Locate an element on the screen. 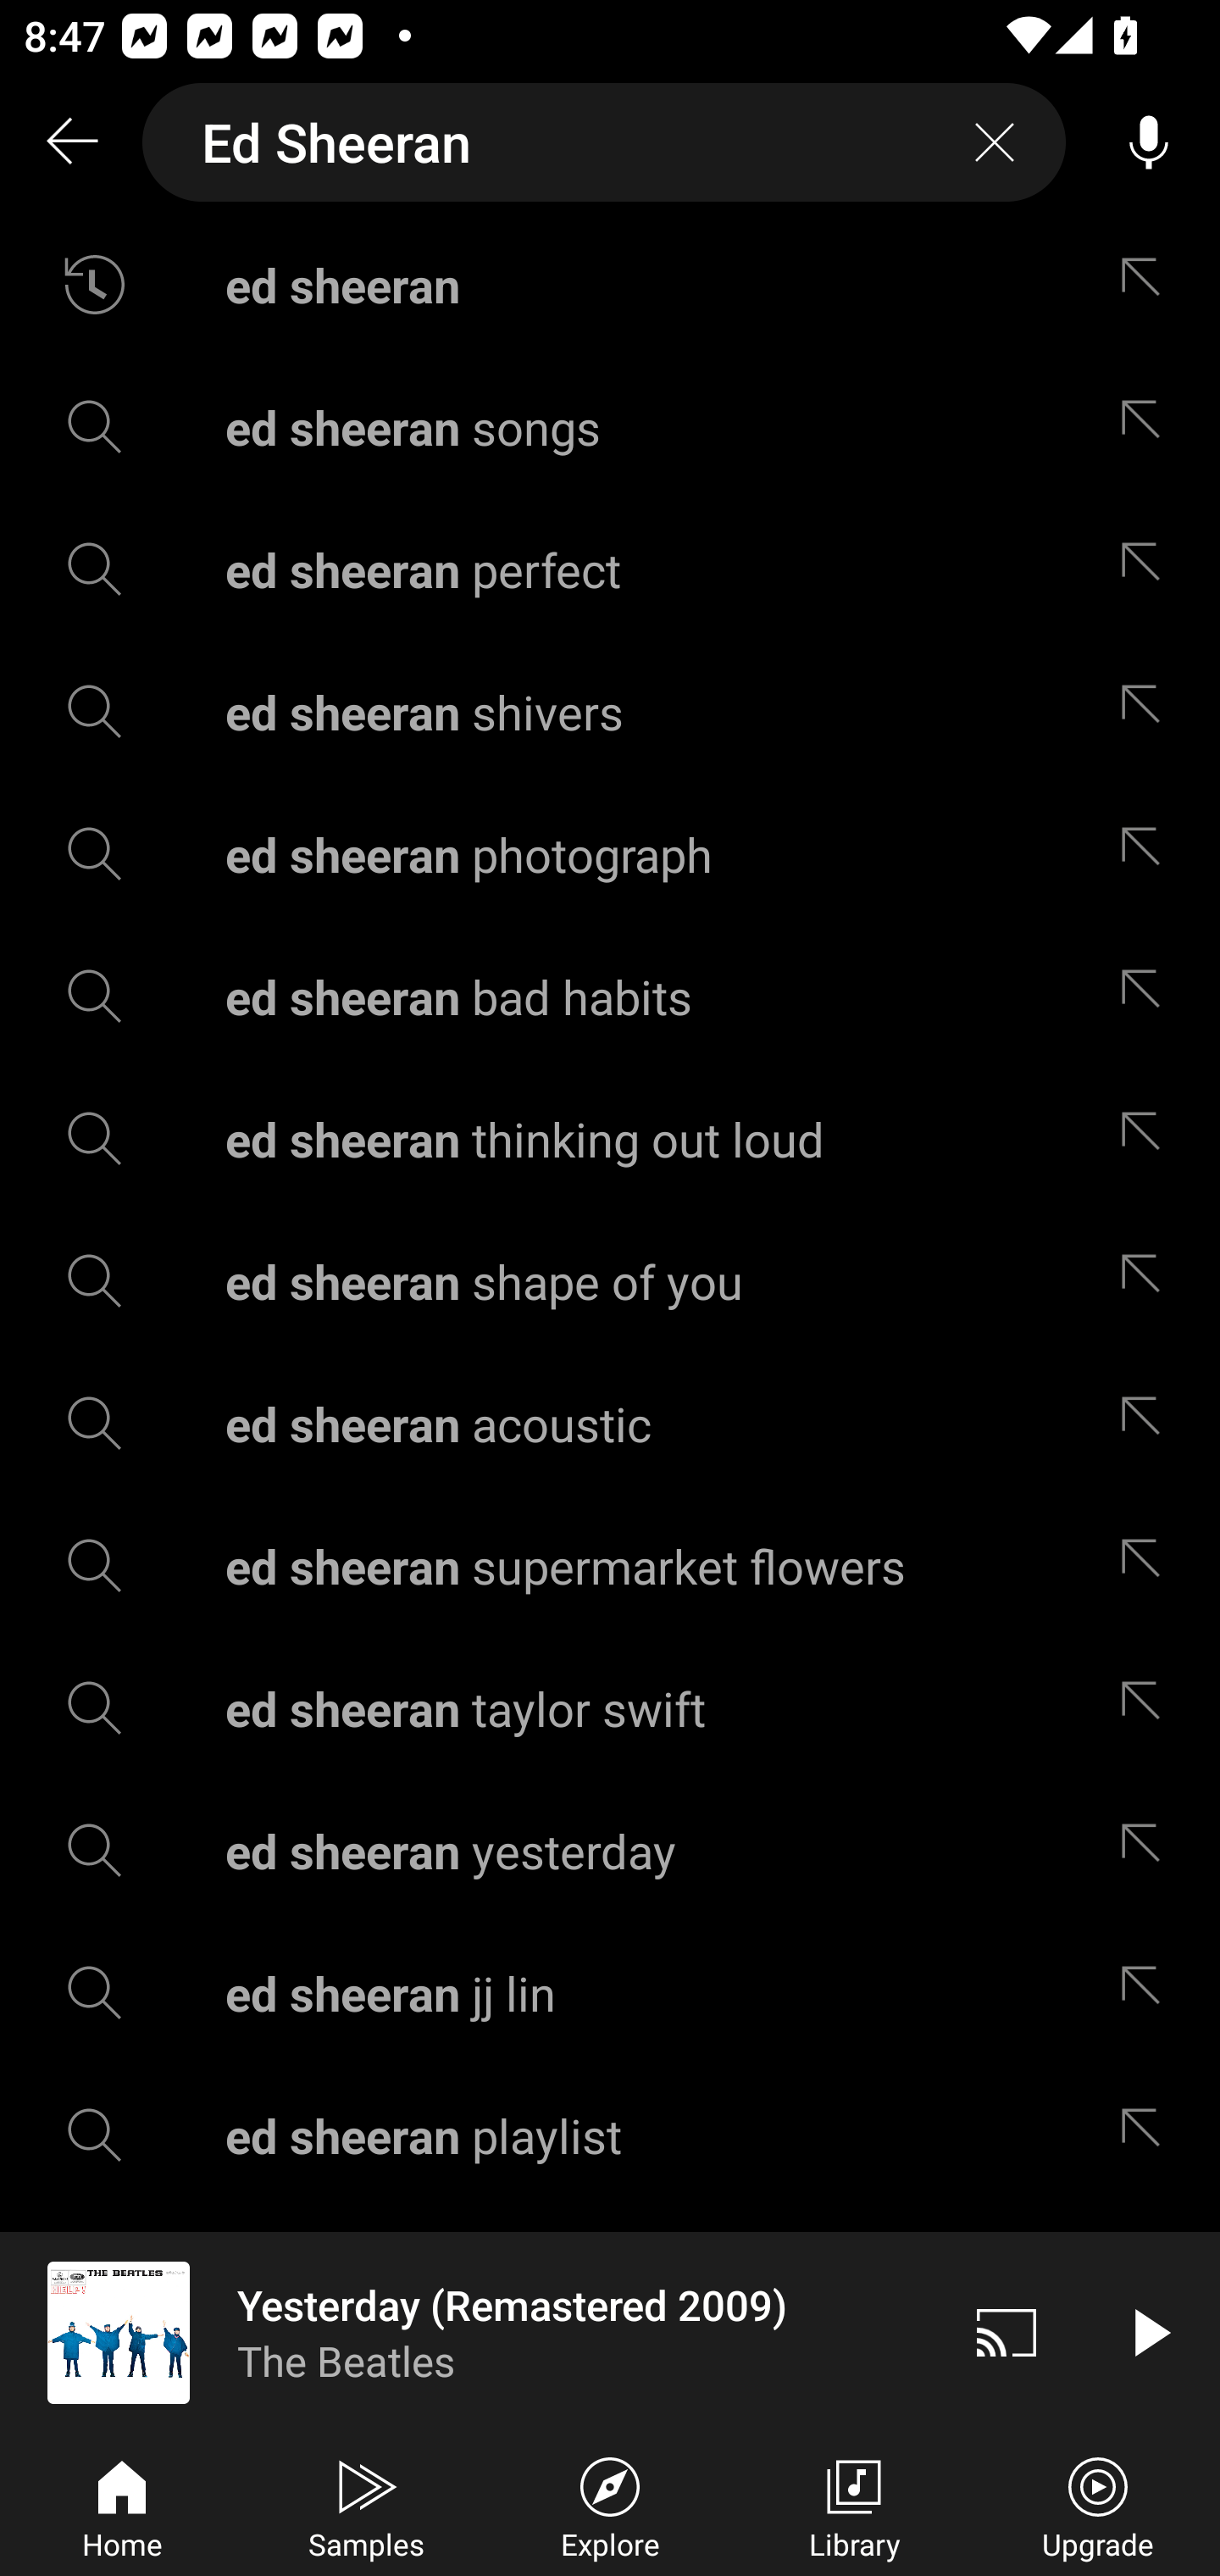 The height and width of the screenshot is (2576, 1220). Edit suggestion ed sheeran photograph is located at coordinates (1148, 854).